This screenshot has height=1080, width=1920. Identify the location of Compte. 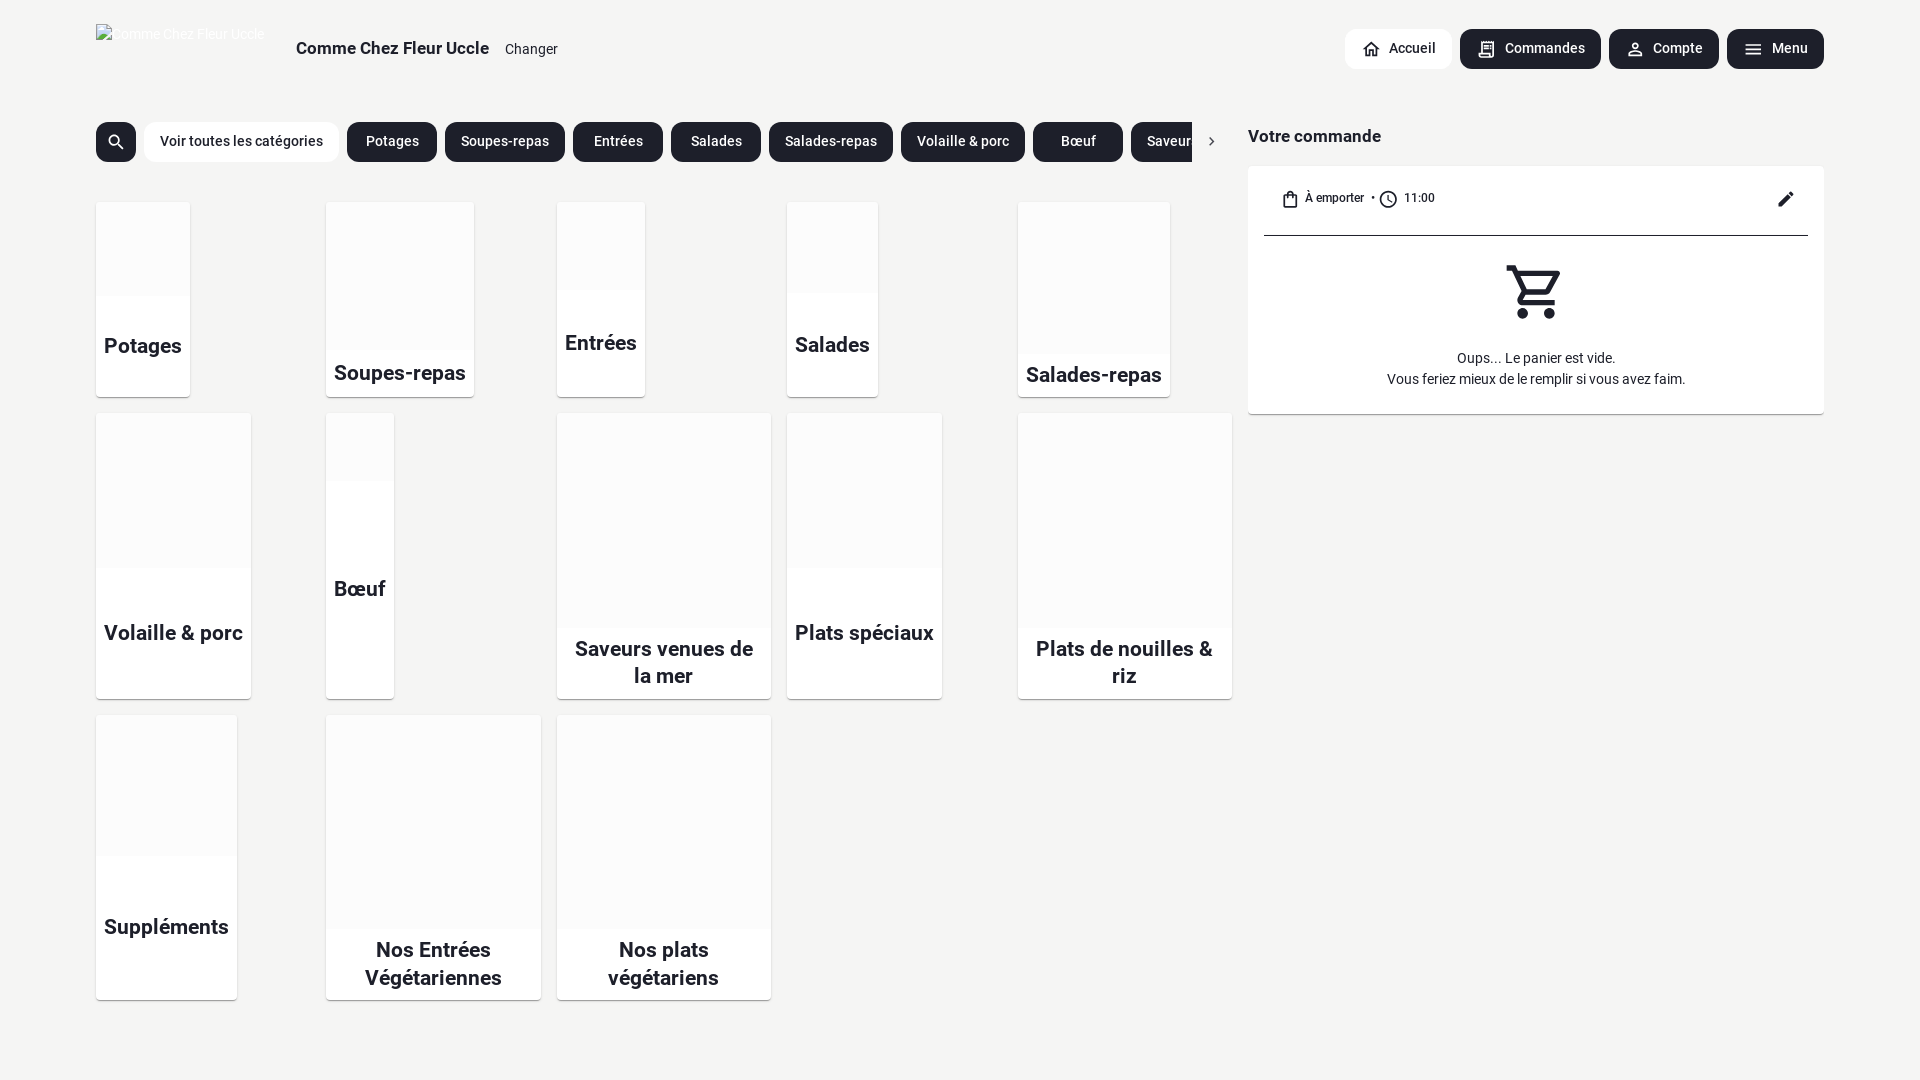
(1664, 49).